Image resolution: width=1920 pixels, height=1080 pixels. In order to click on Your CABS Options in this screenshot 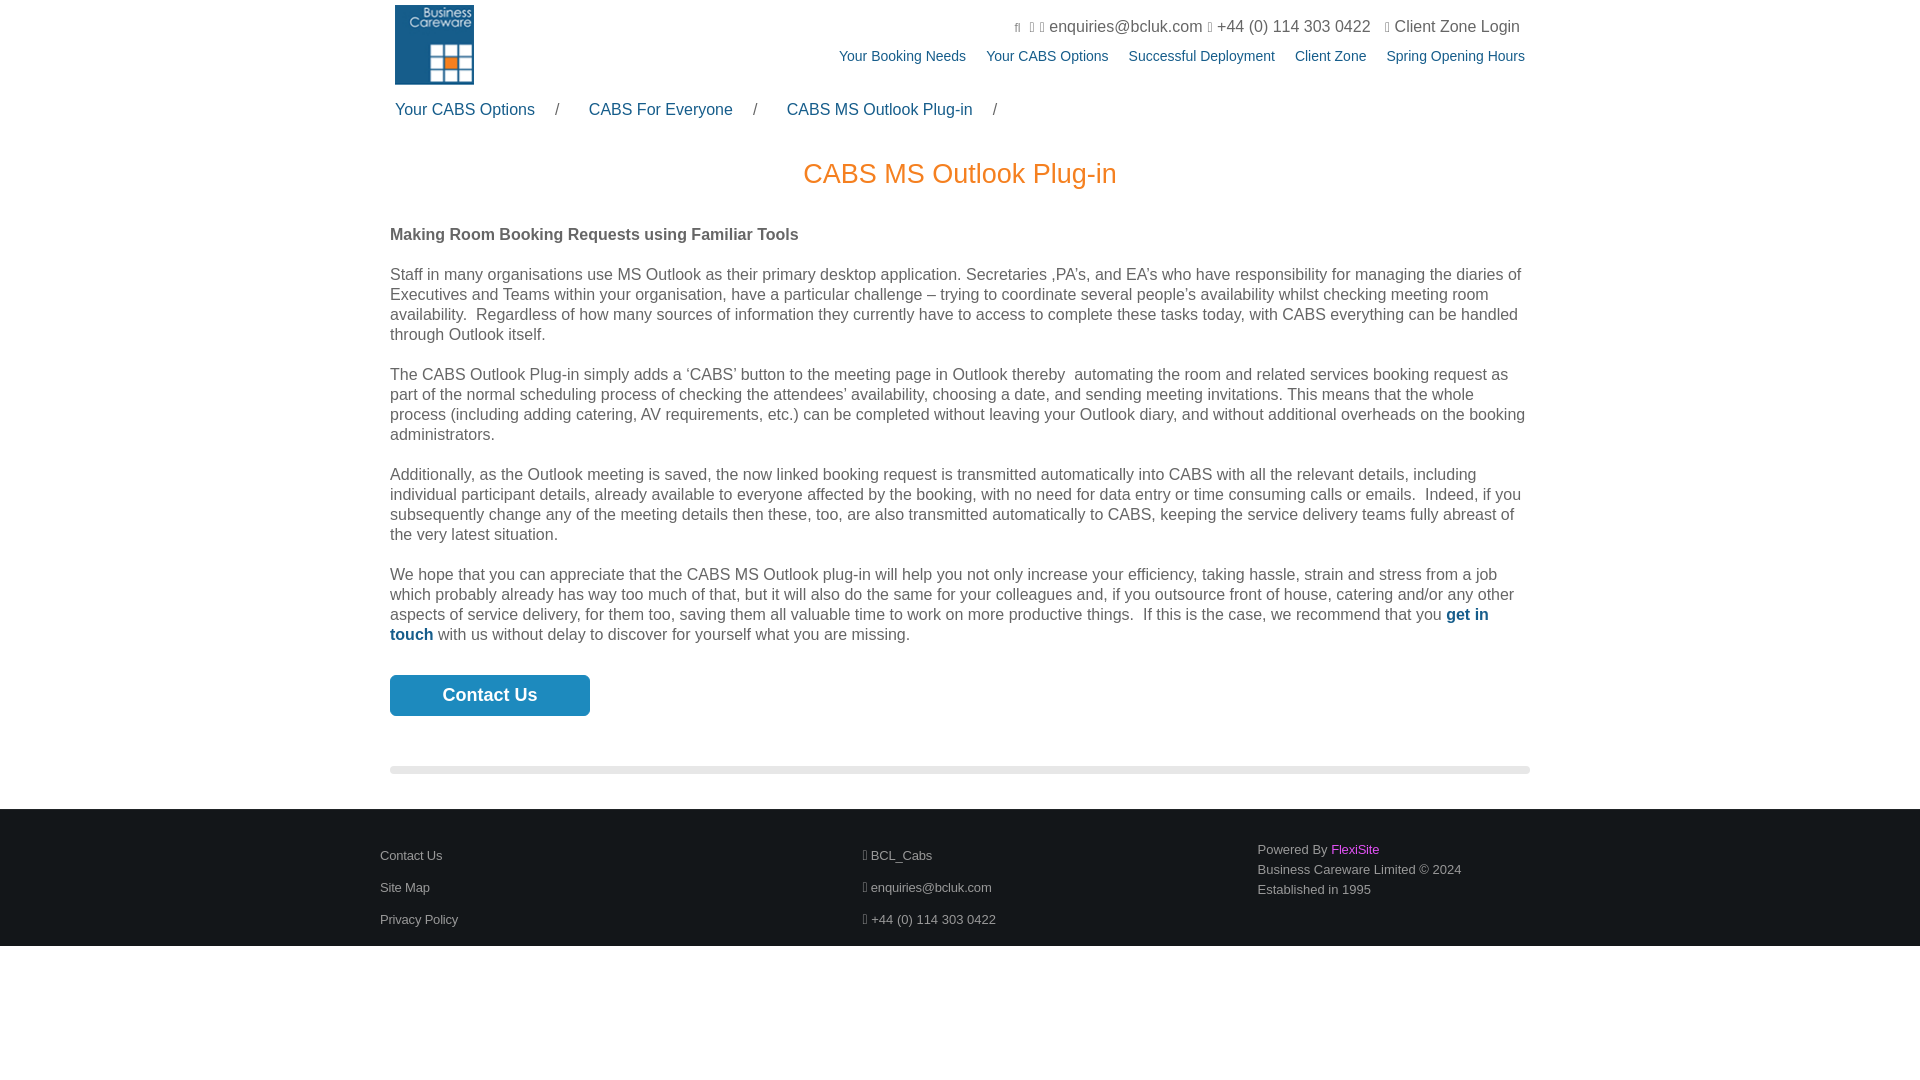, I will do `click(1046, 56)`.